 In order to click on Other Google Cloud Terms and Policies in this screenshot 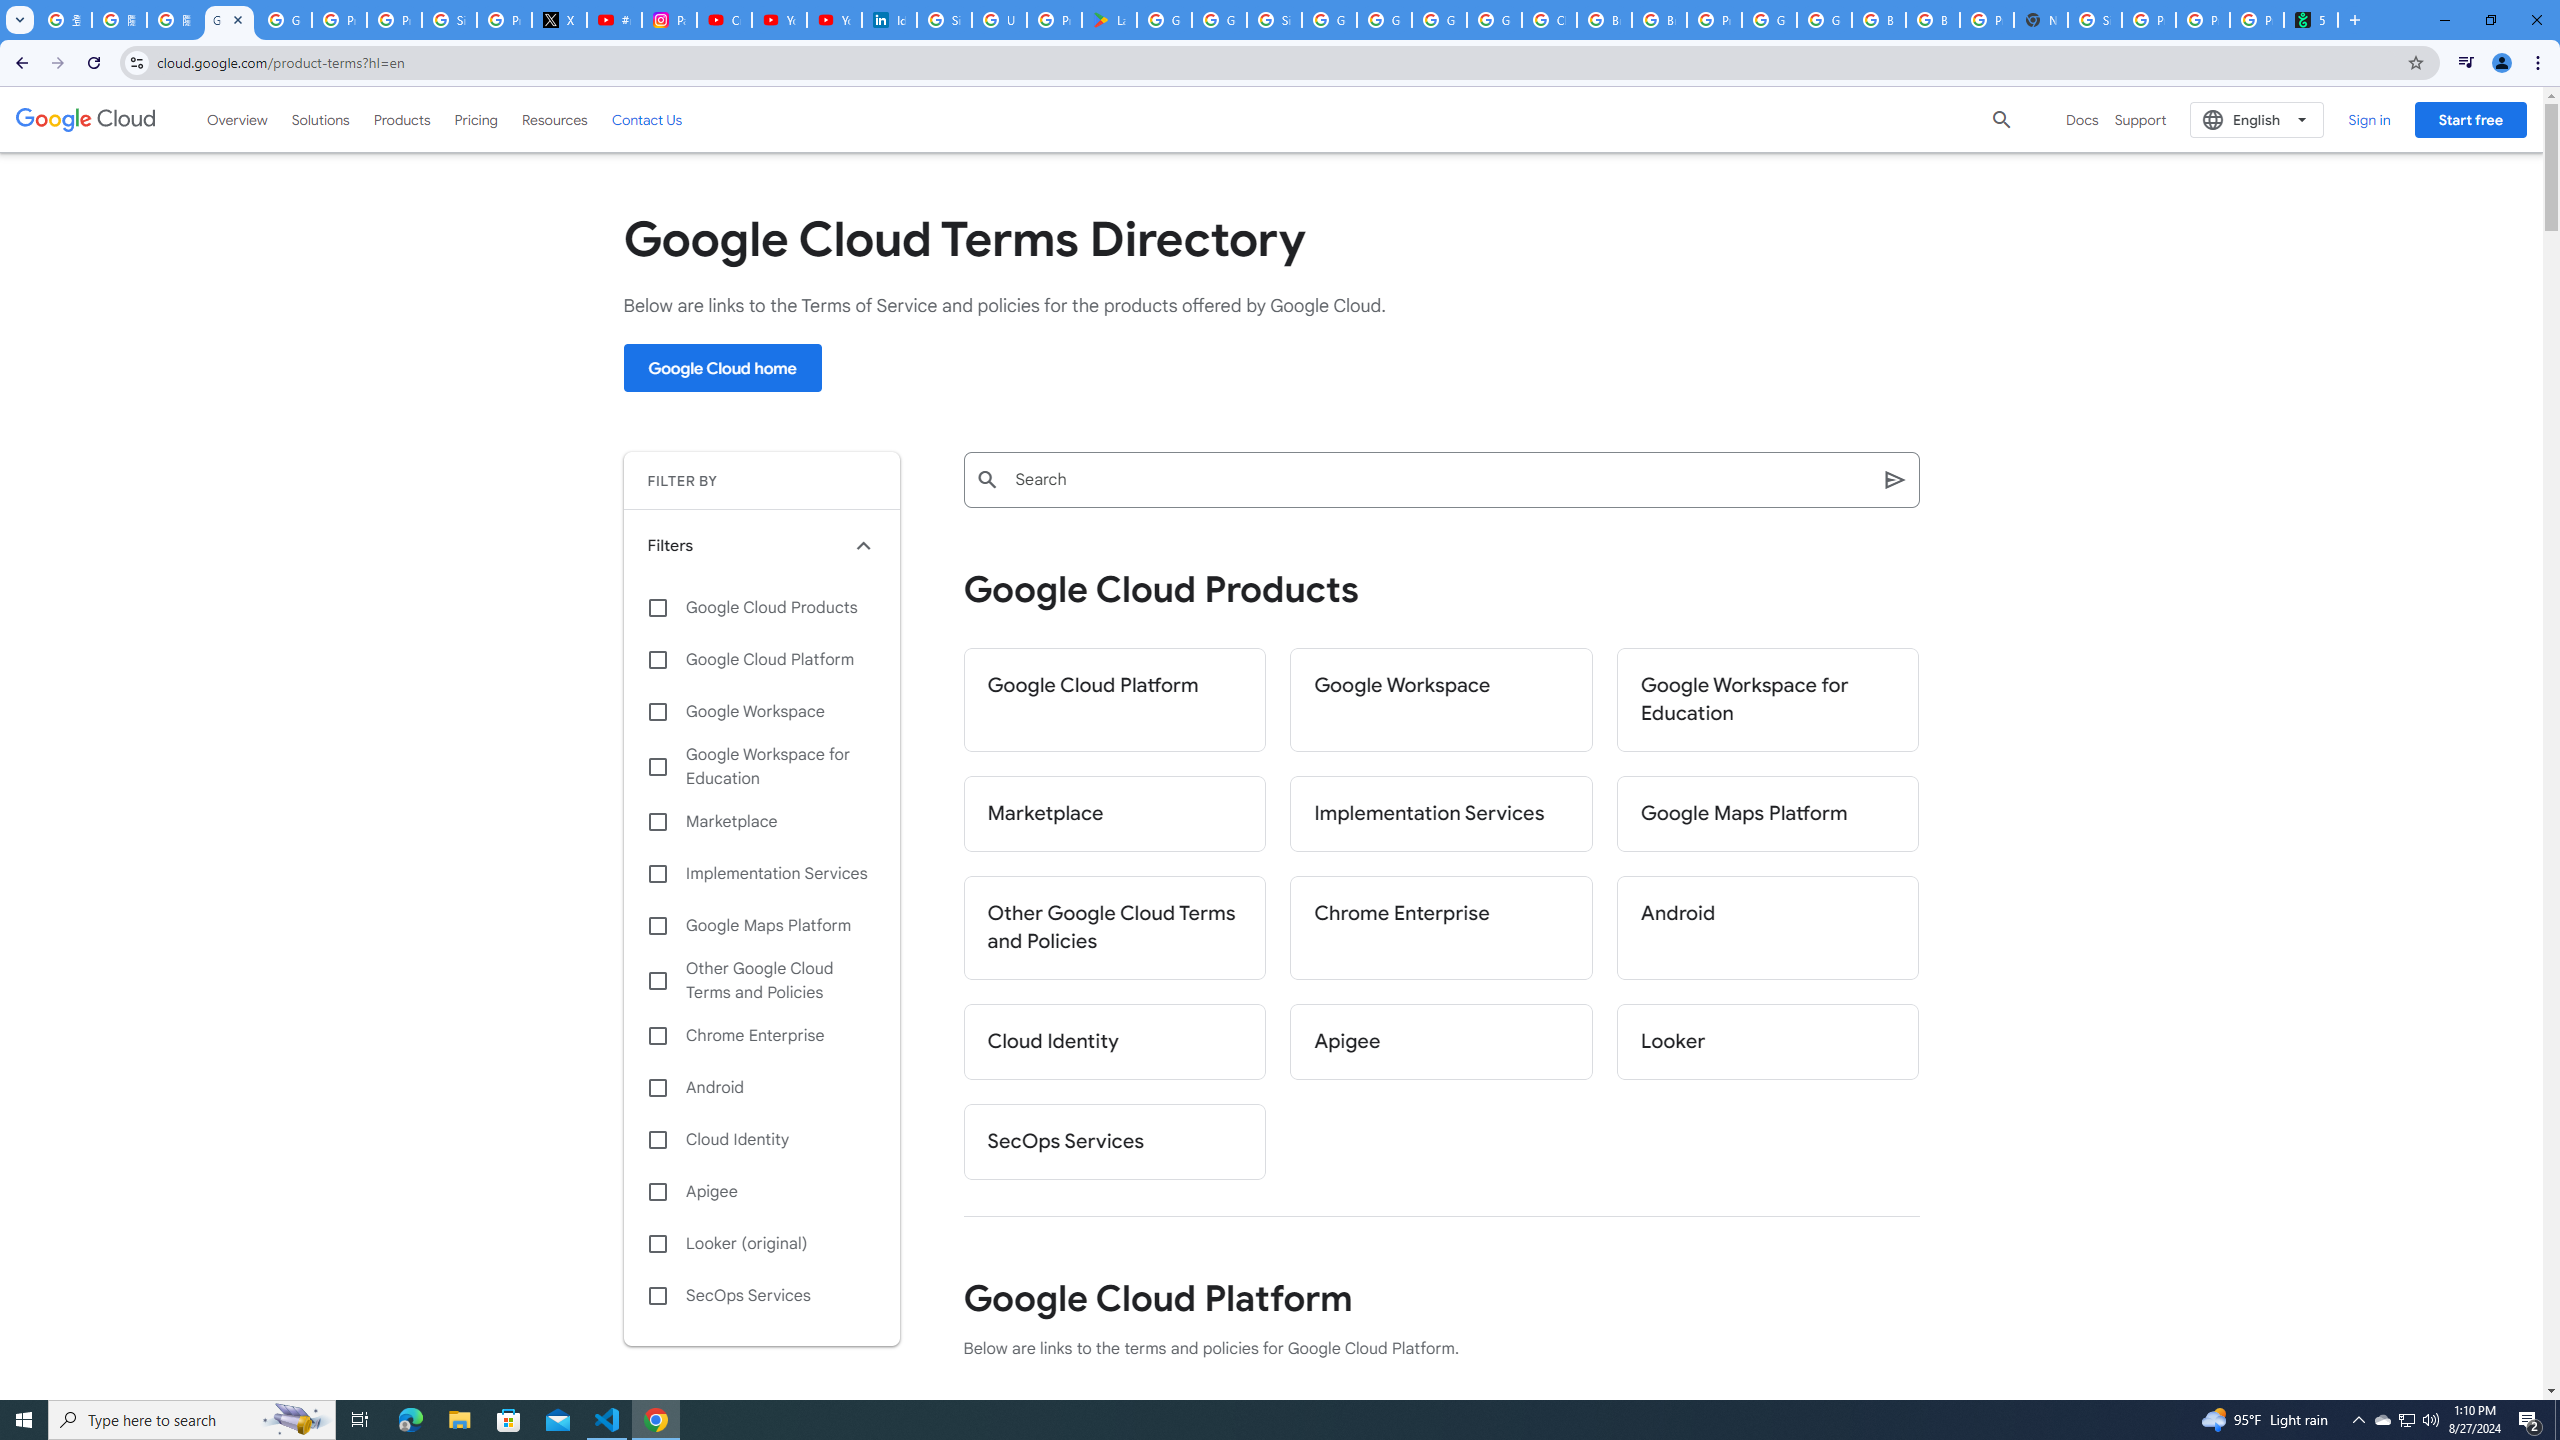, I will do `click(1114, 928)`.